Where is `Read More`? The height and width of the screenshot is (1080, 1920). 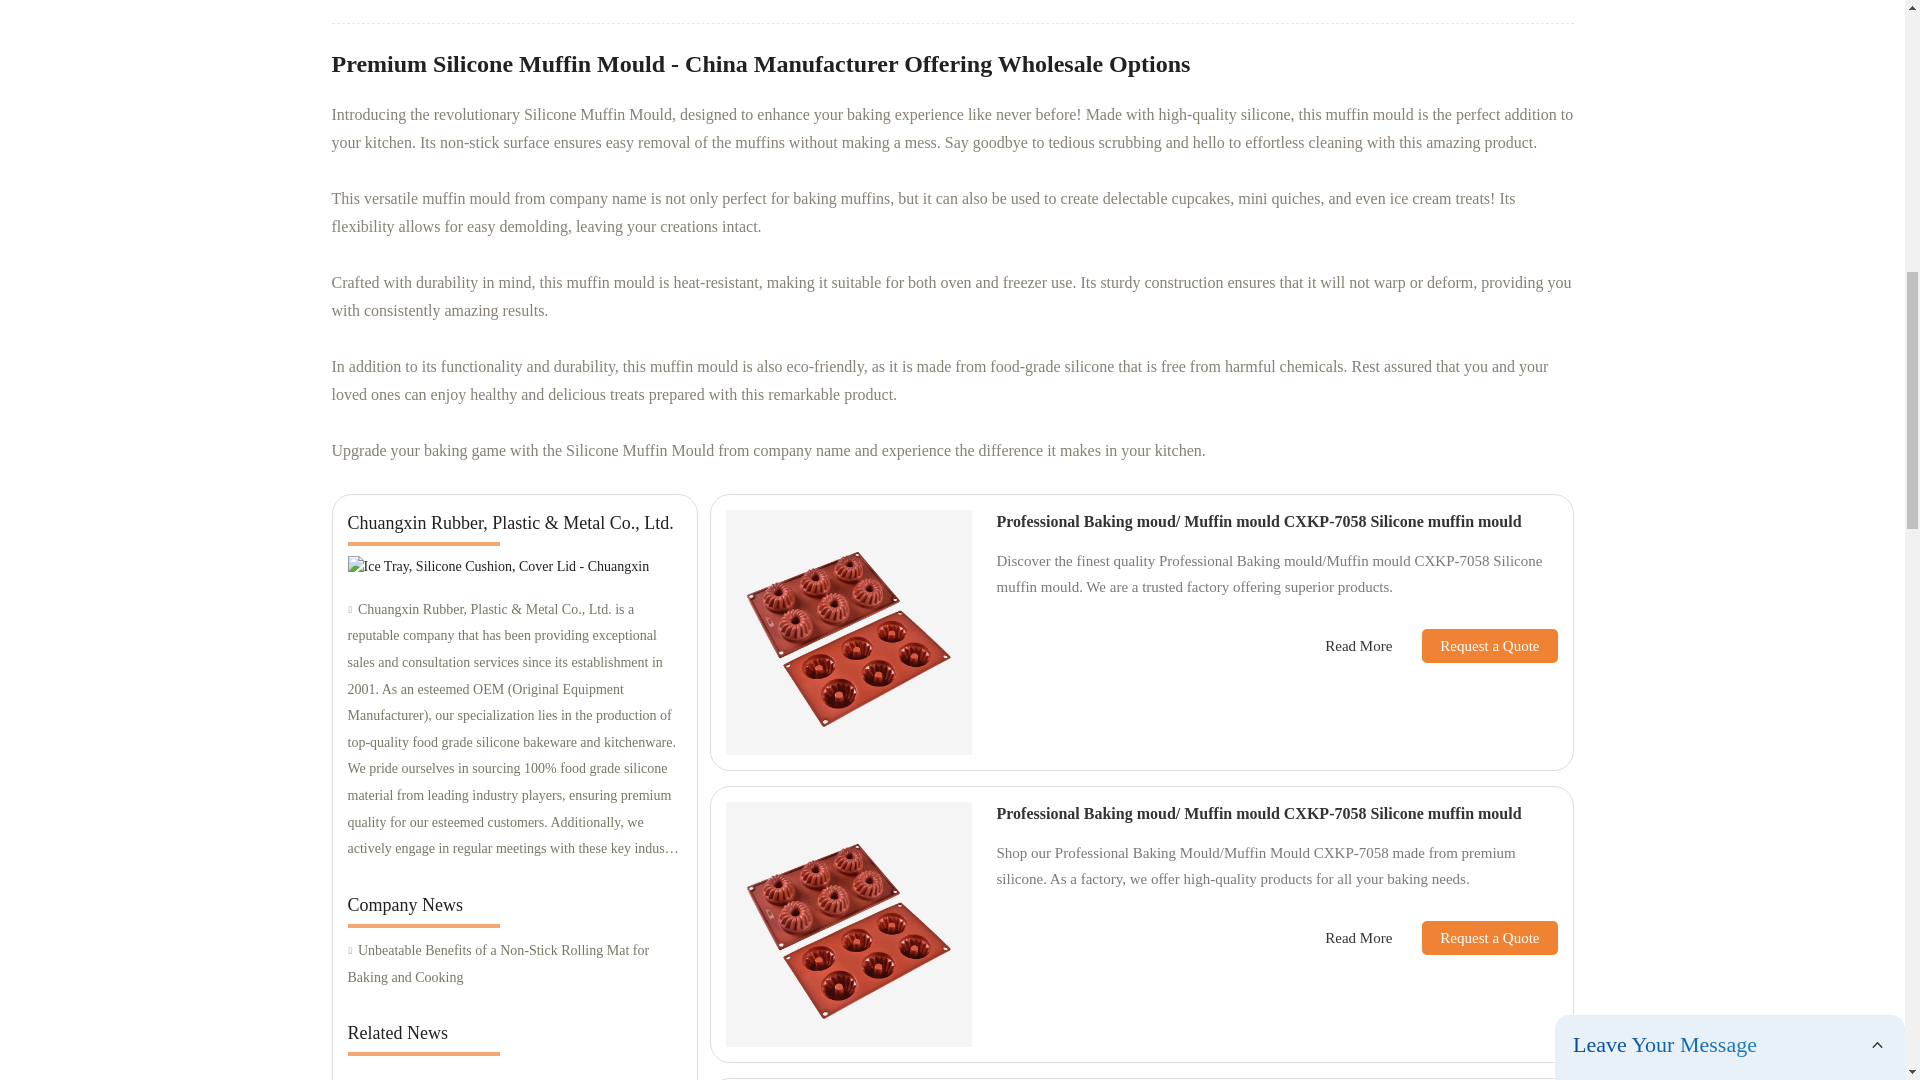
Read More is located at coordinates (1358, 938).